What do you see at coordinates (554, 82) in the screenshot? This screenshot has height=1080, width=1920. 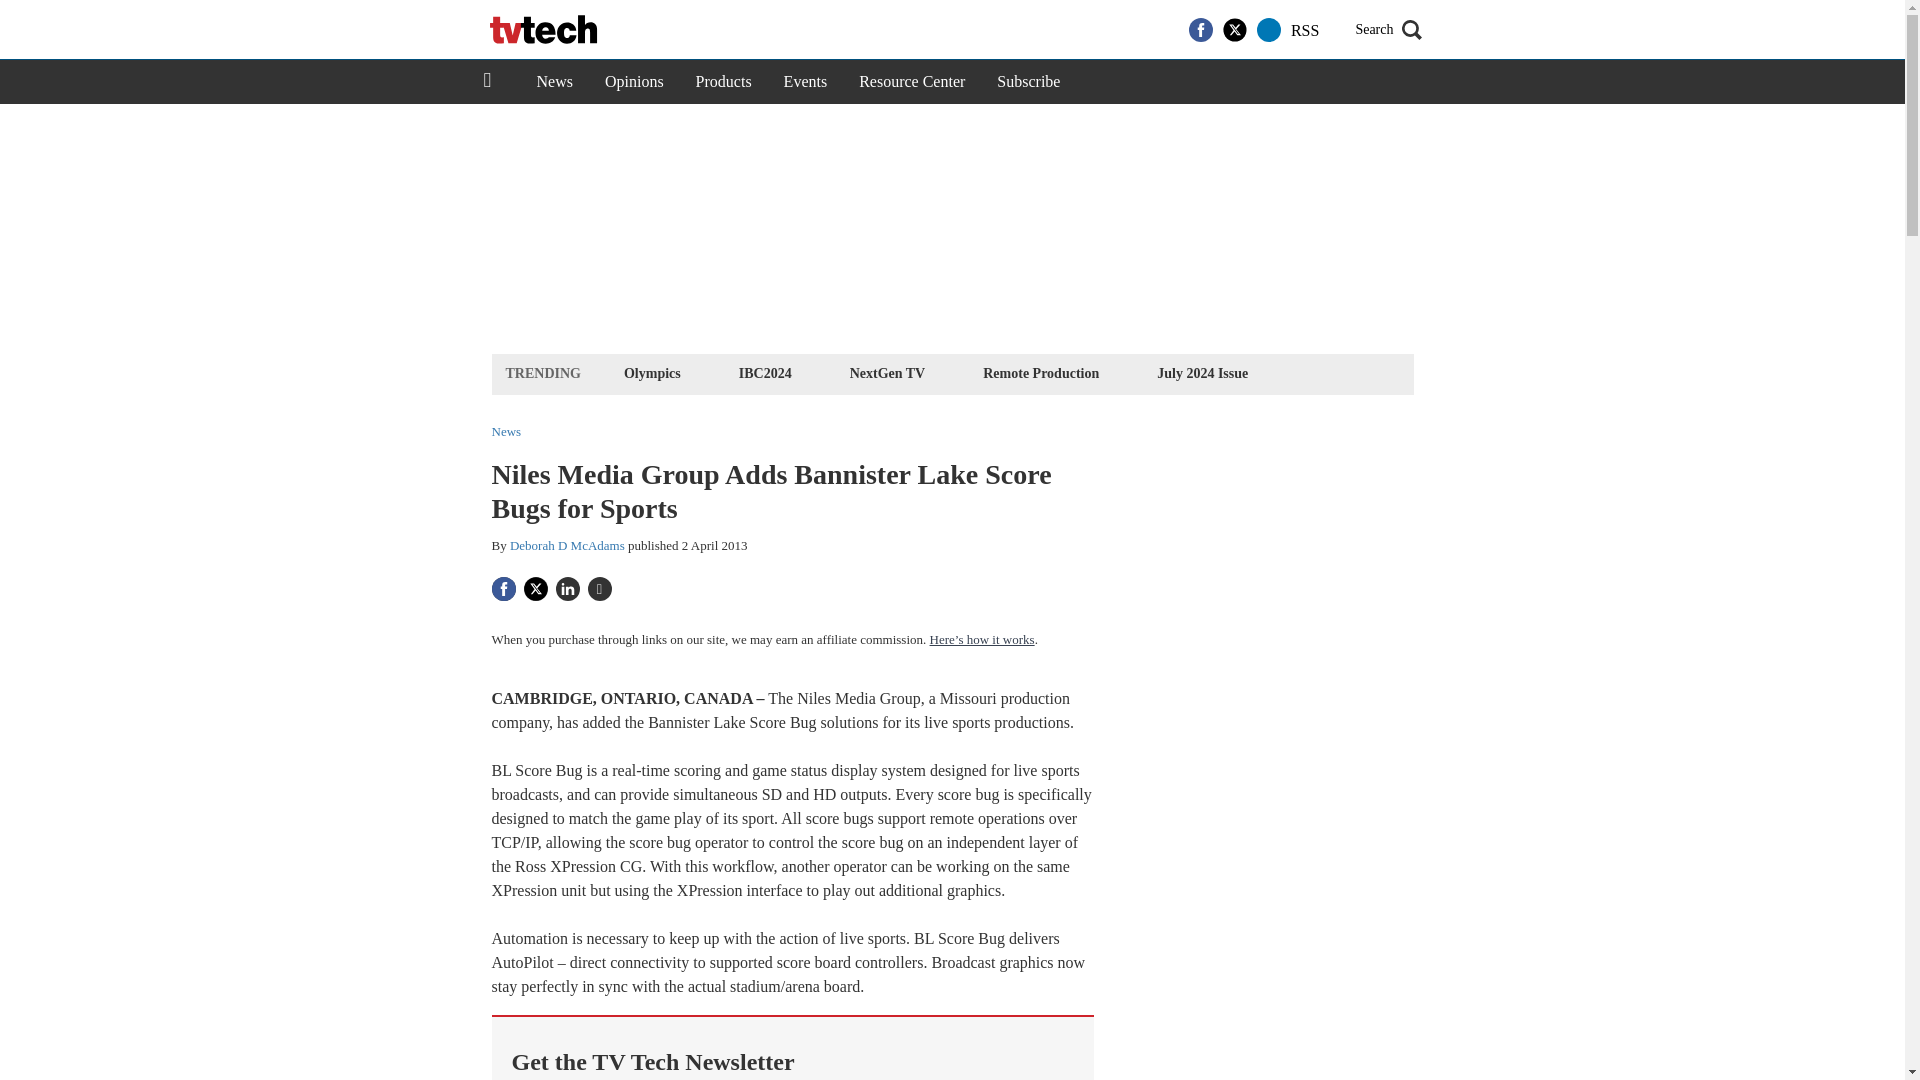 I see `News` at bounding box center [554, 82].